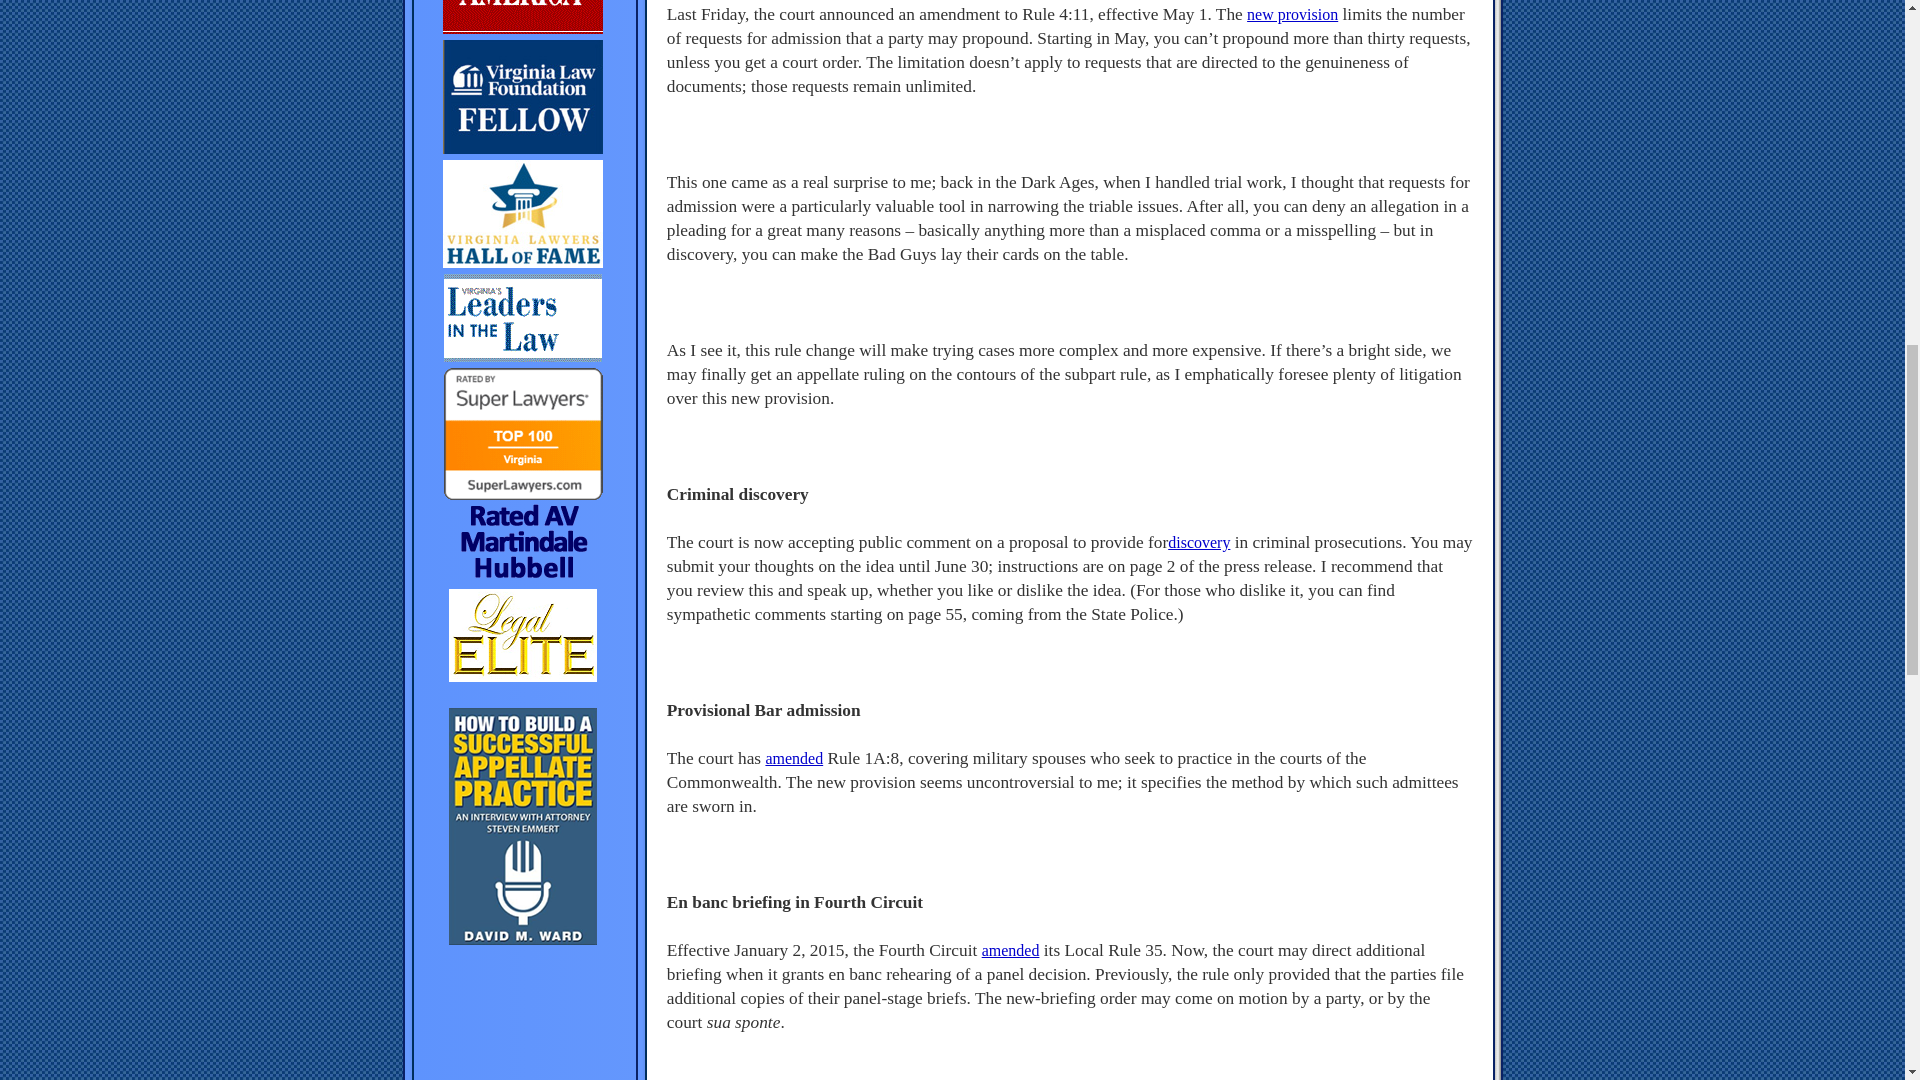 The image size is (1920, 1080). What do you see at coordinates (1292, 14) in the screenshot?
I see `new provision` at bounding box center [1292, 14].